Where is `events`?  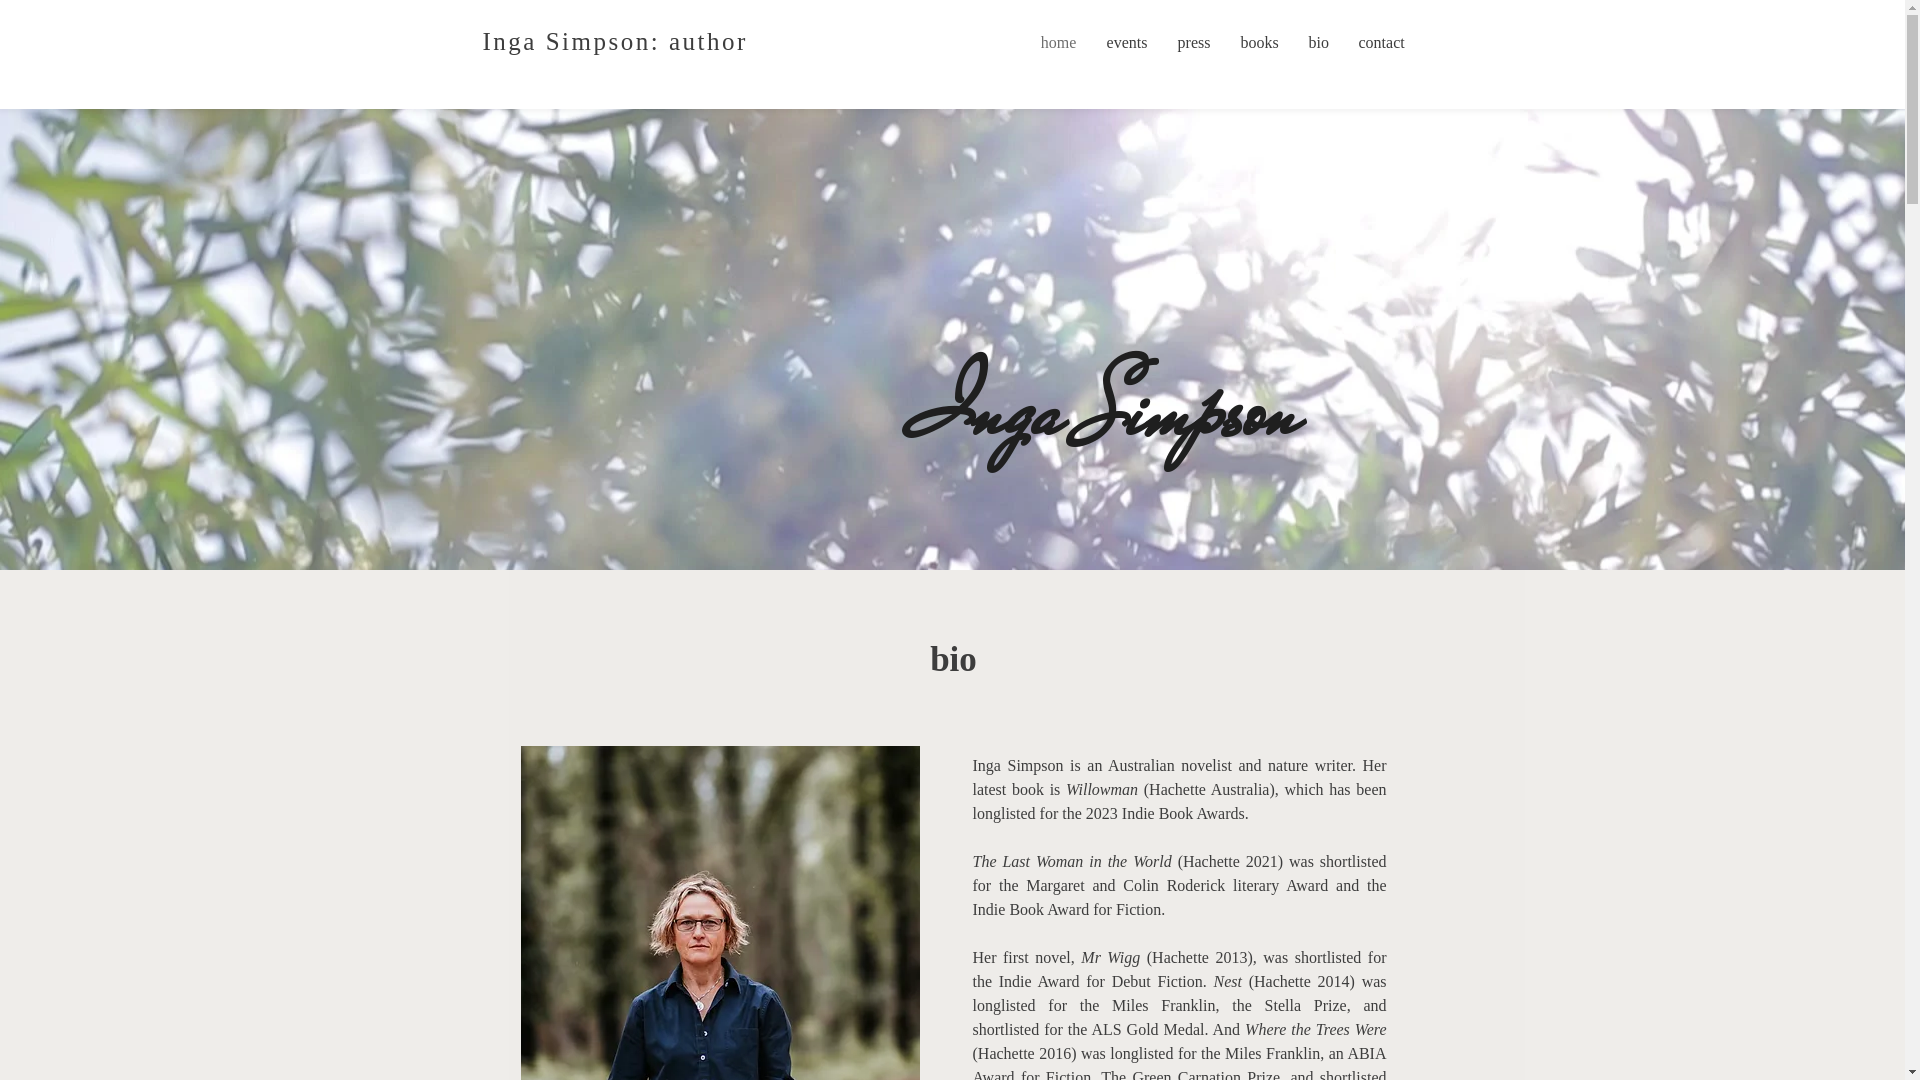
events is located at coordinates (1128, 42).